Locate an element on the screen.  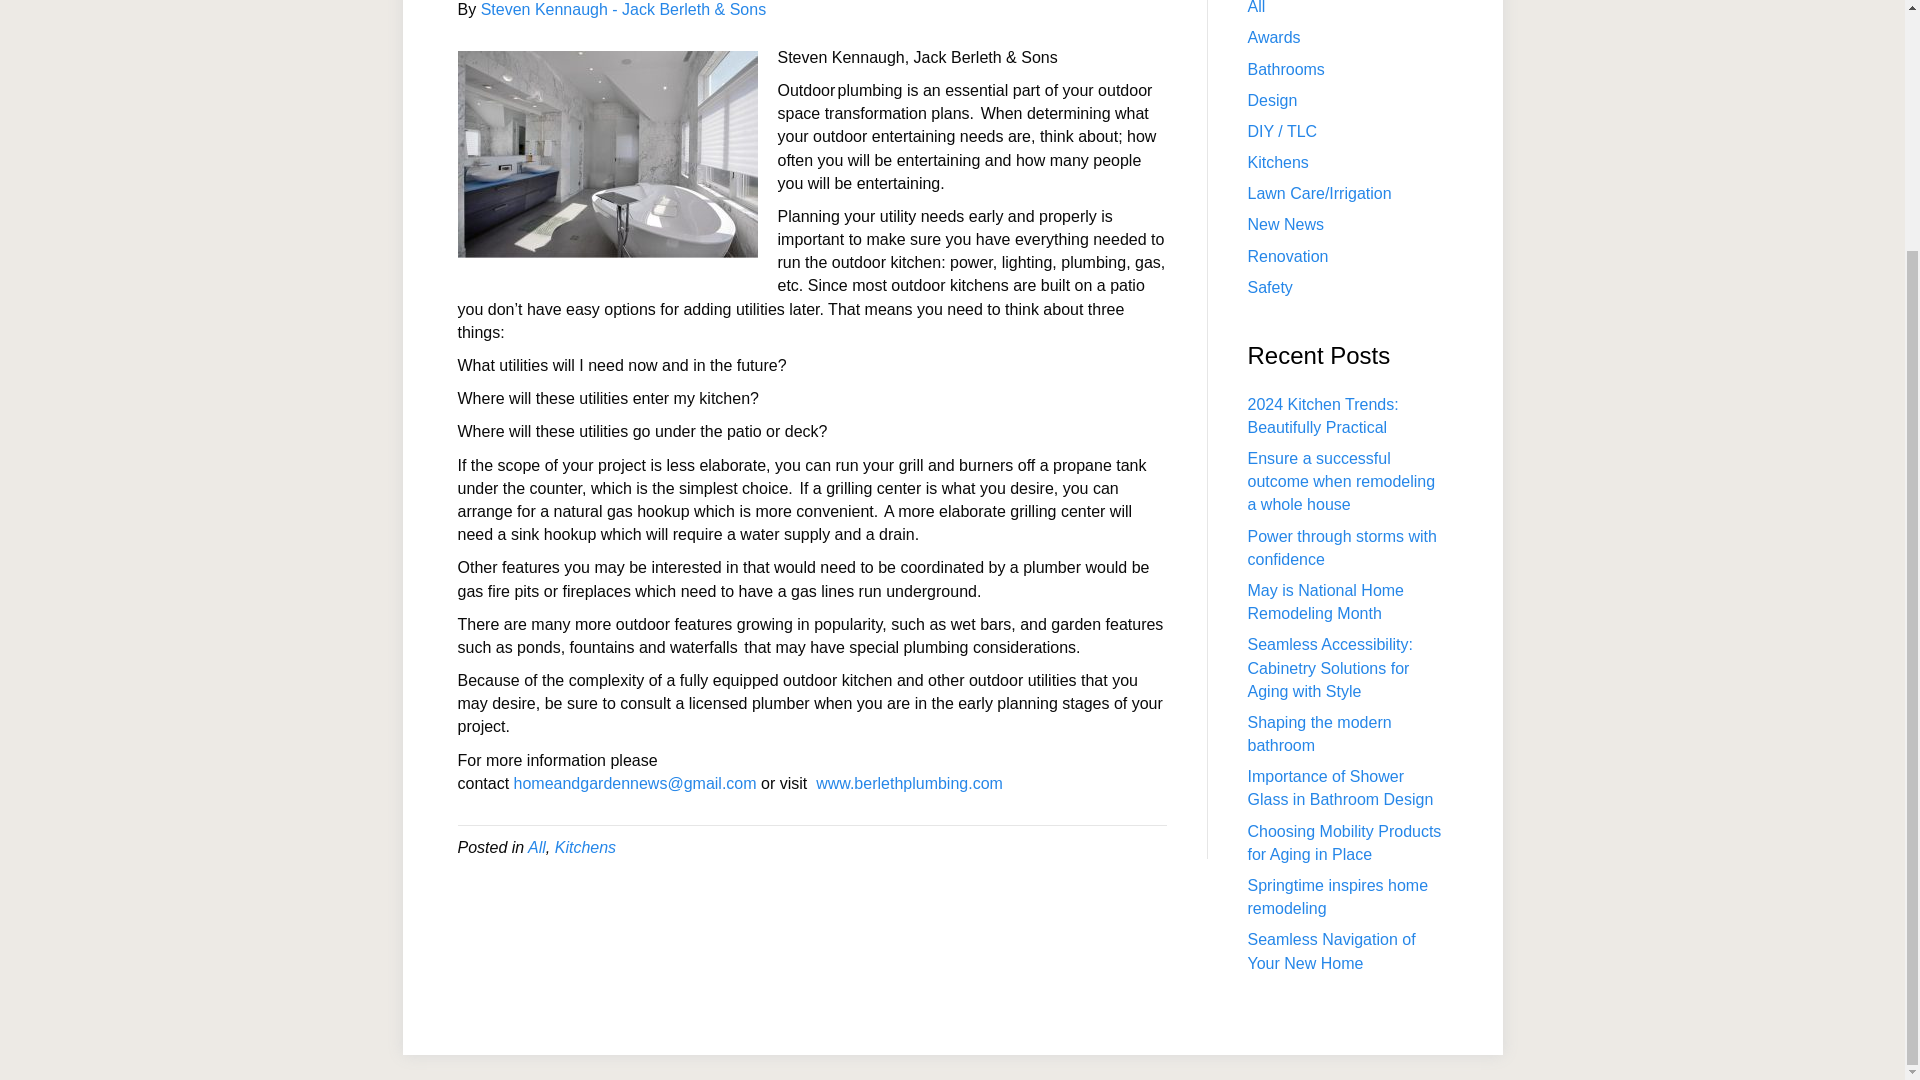
www.berlethplumbing.com is located at coordinates (909, 783).